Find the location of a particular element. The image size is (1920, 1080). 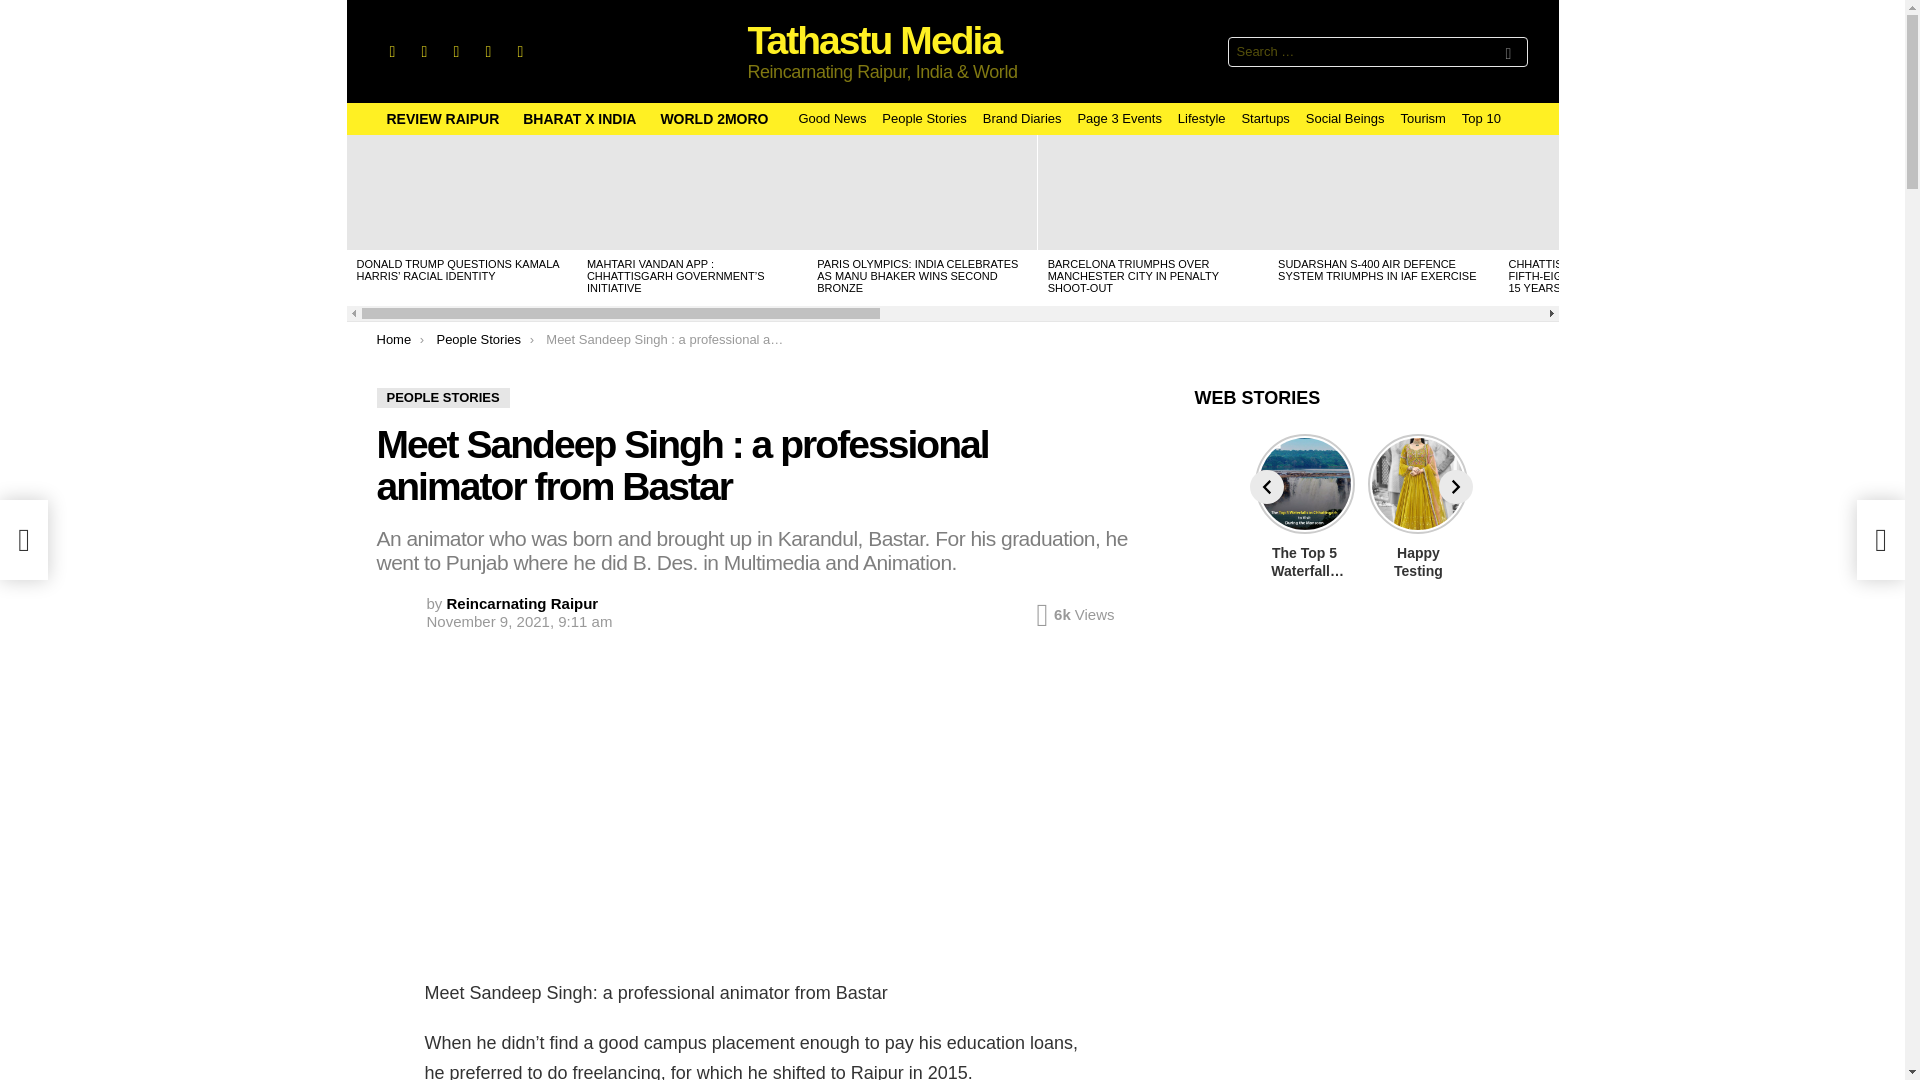

People Stories is located at coordinates (924, 118).